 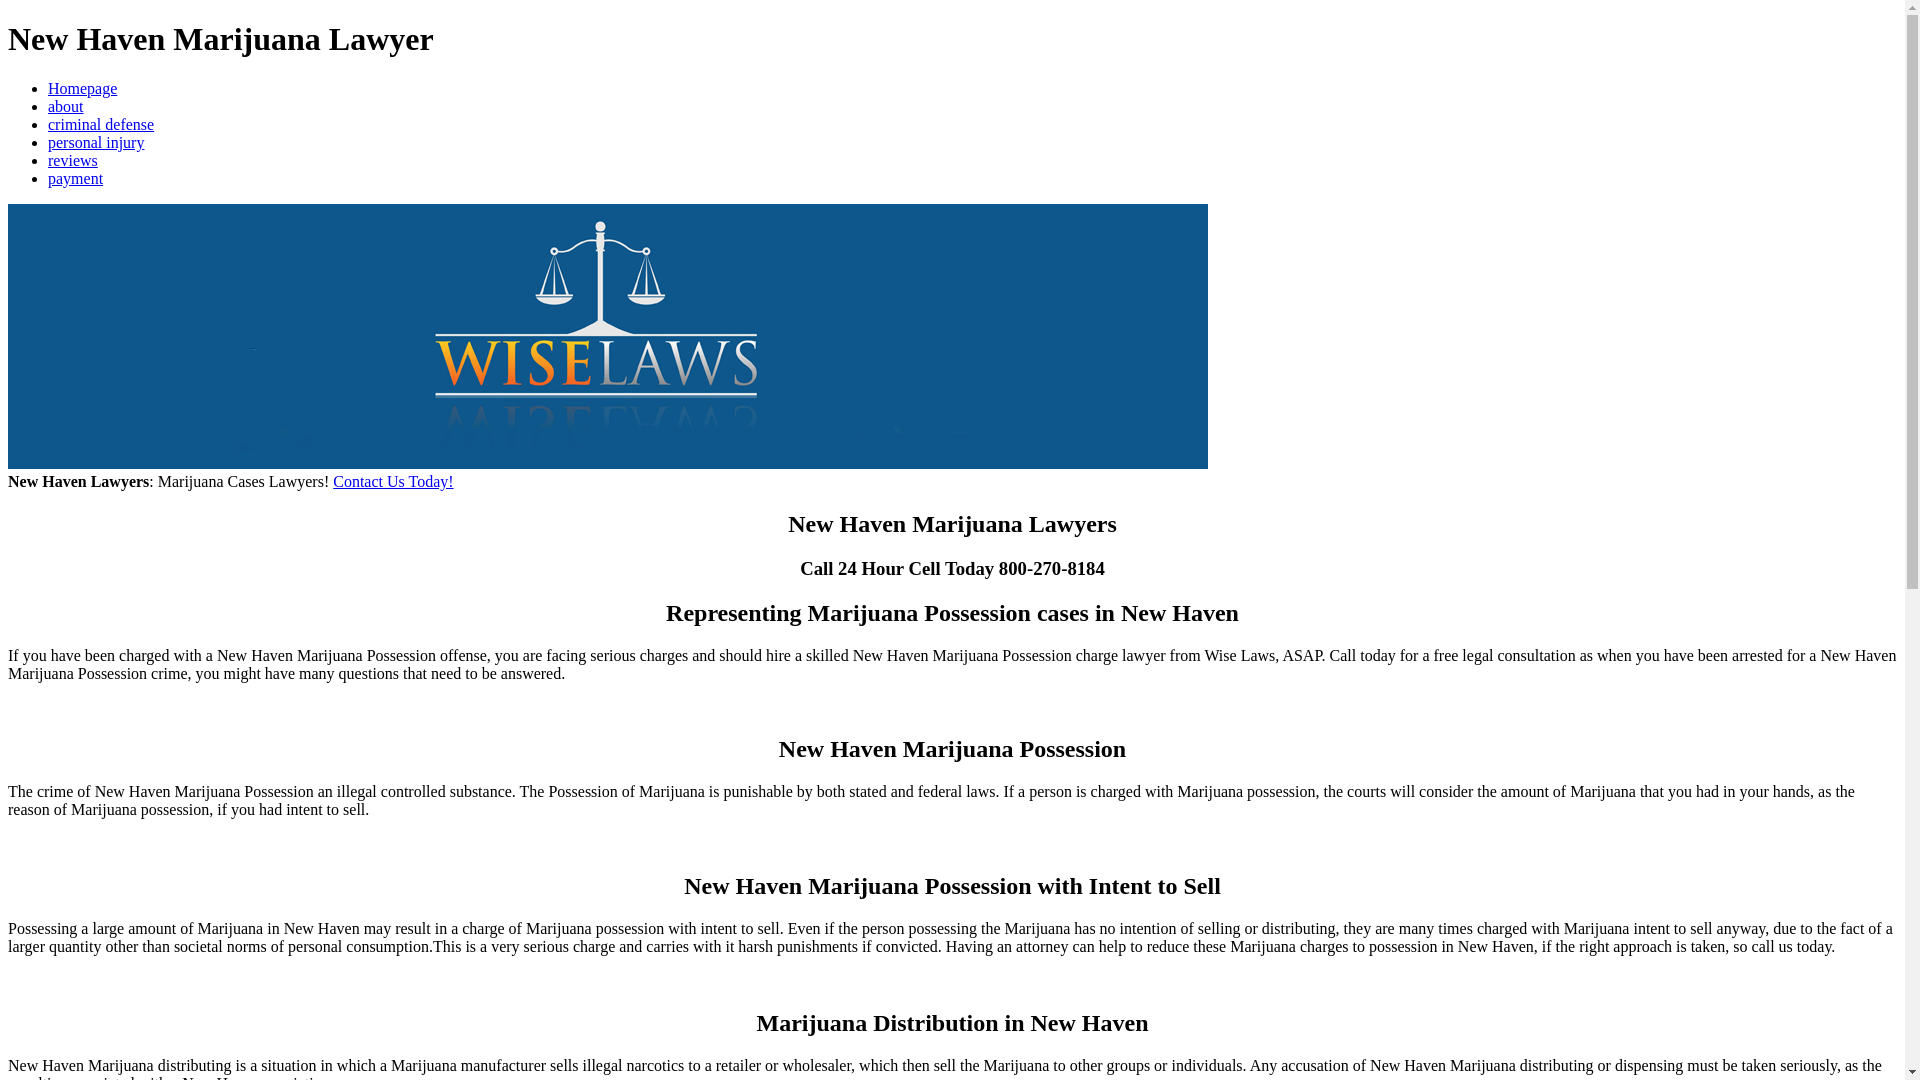 What do you see at coordinates (96, 142) in the screenshot?
I see `personal injury` at bounding box center [96, 142].